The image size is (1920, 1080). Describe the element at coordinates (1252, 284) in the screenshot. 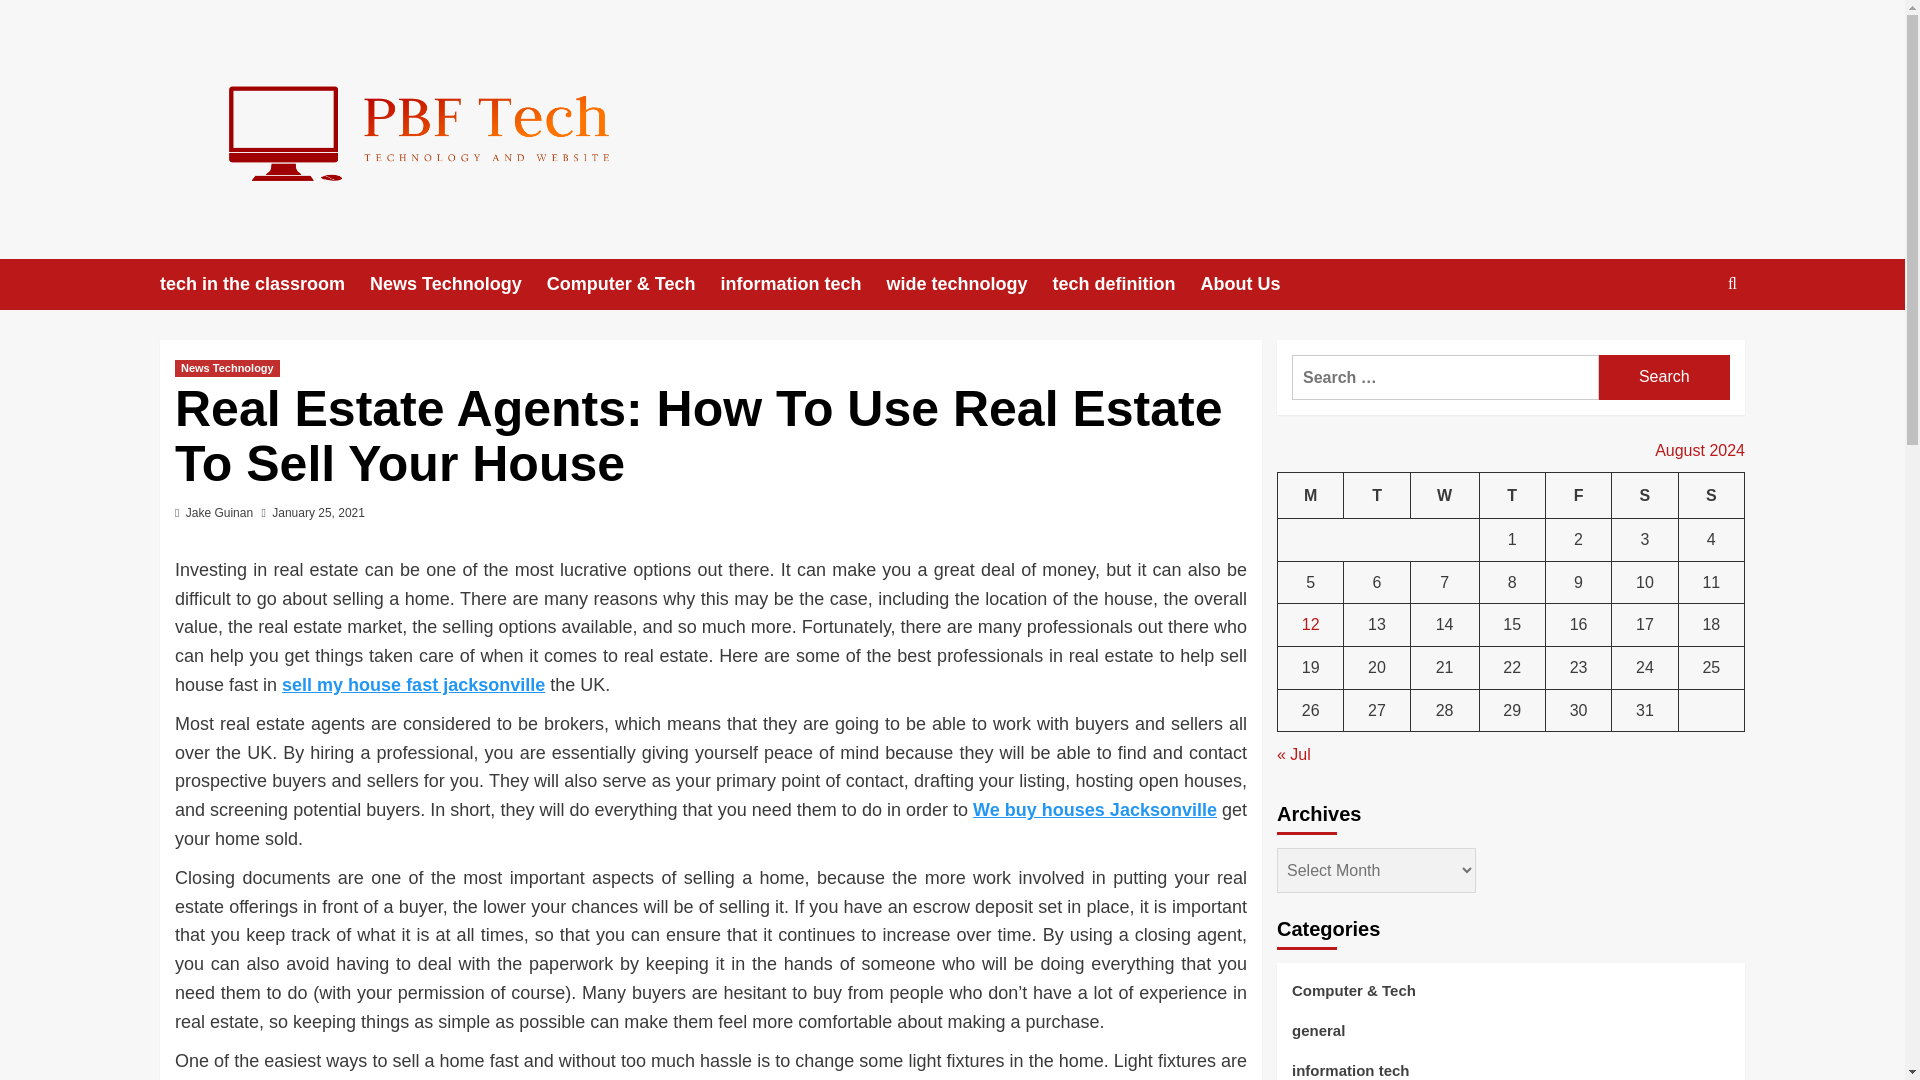

I see `About Us` at that location.